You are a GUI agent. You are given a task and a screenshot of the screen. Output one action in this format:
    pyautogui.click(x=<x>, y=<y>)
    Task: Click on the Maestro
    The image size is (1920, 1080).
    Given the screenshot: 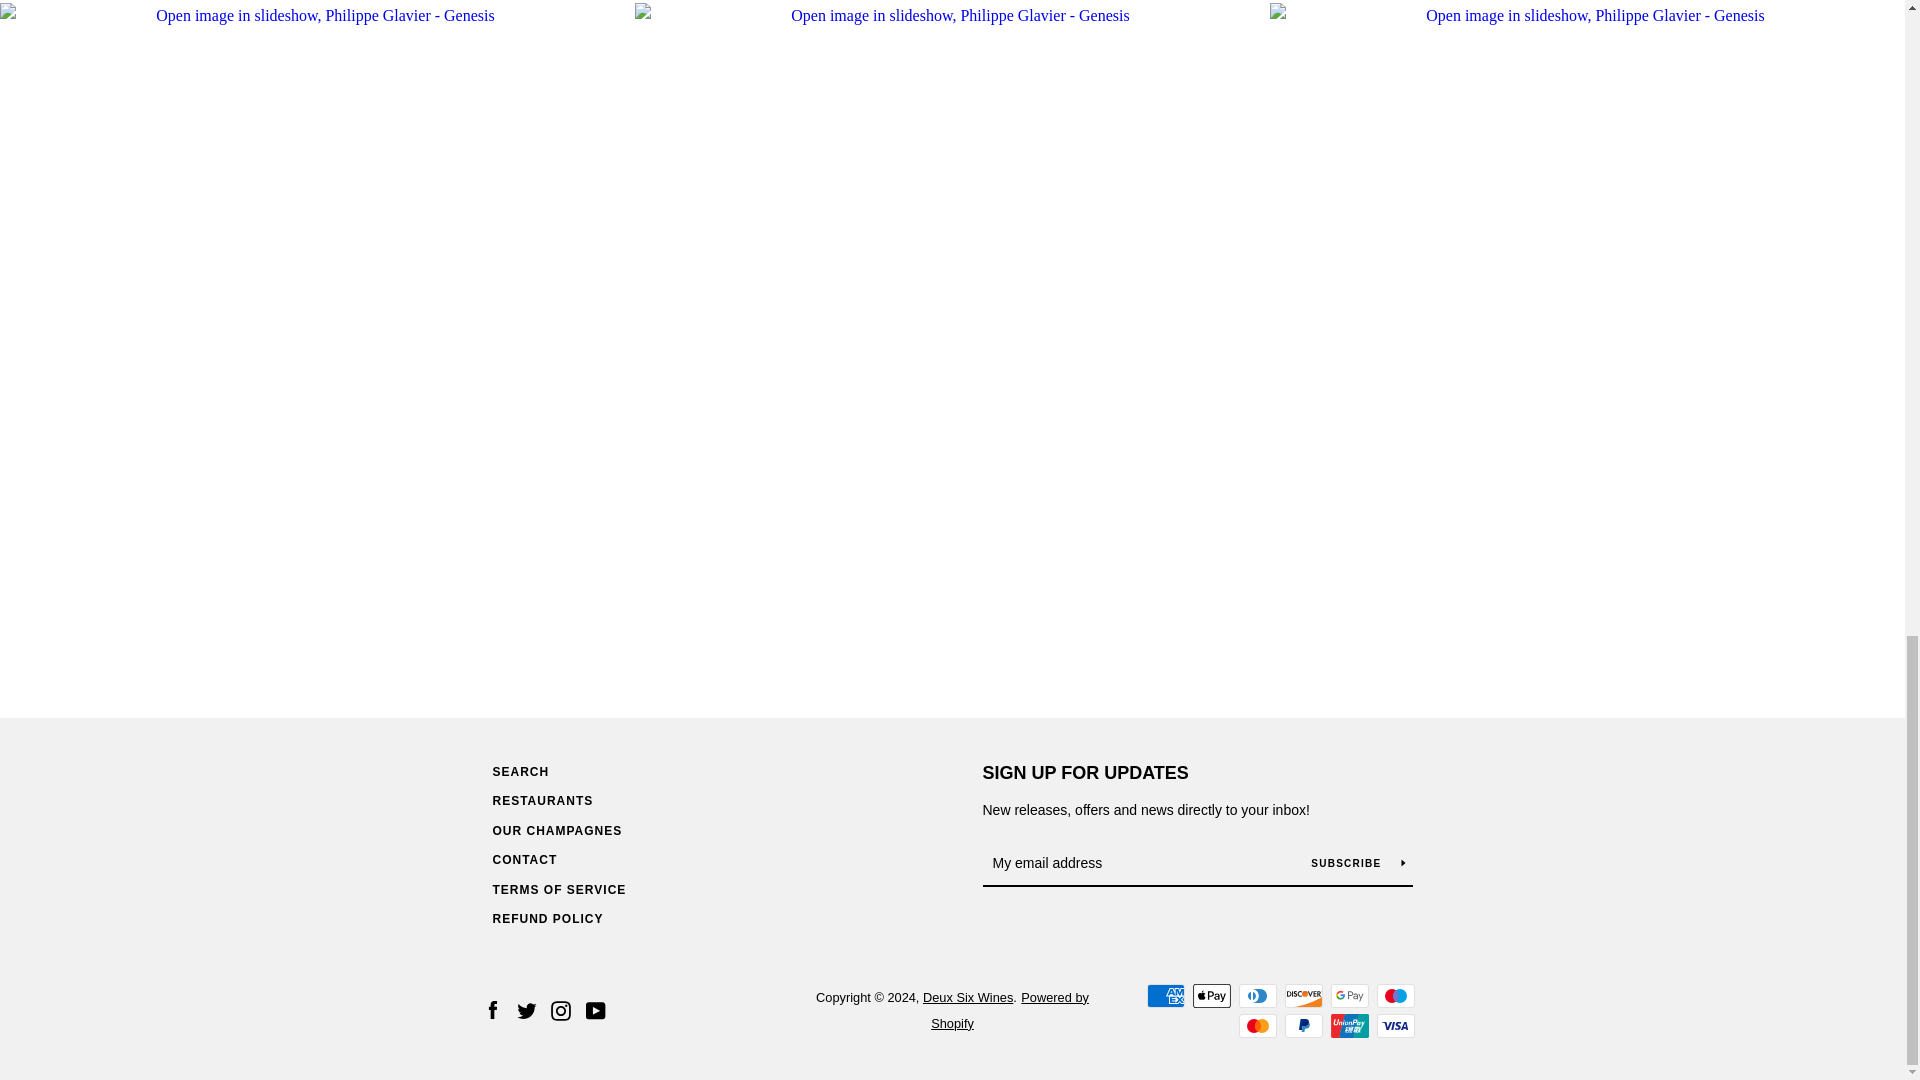 What is the action you would take?
    pyautogui.click(x=1394, y=995)
    